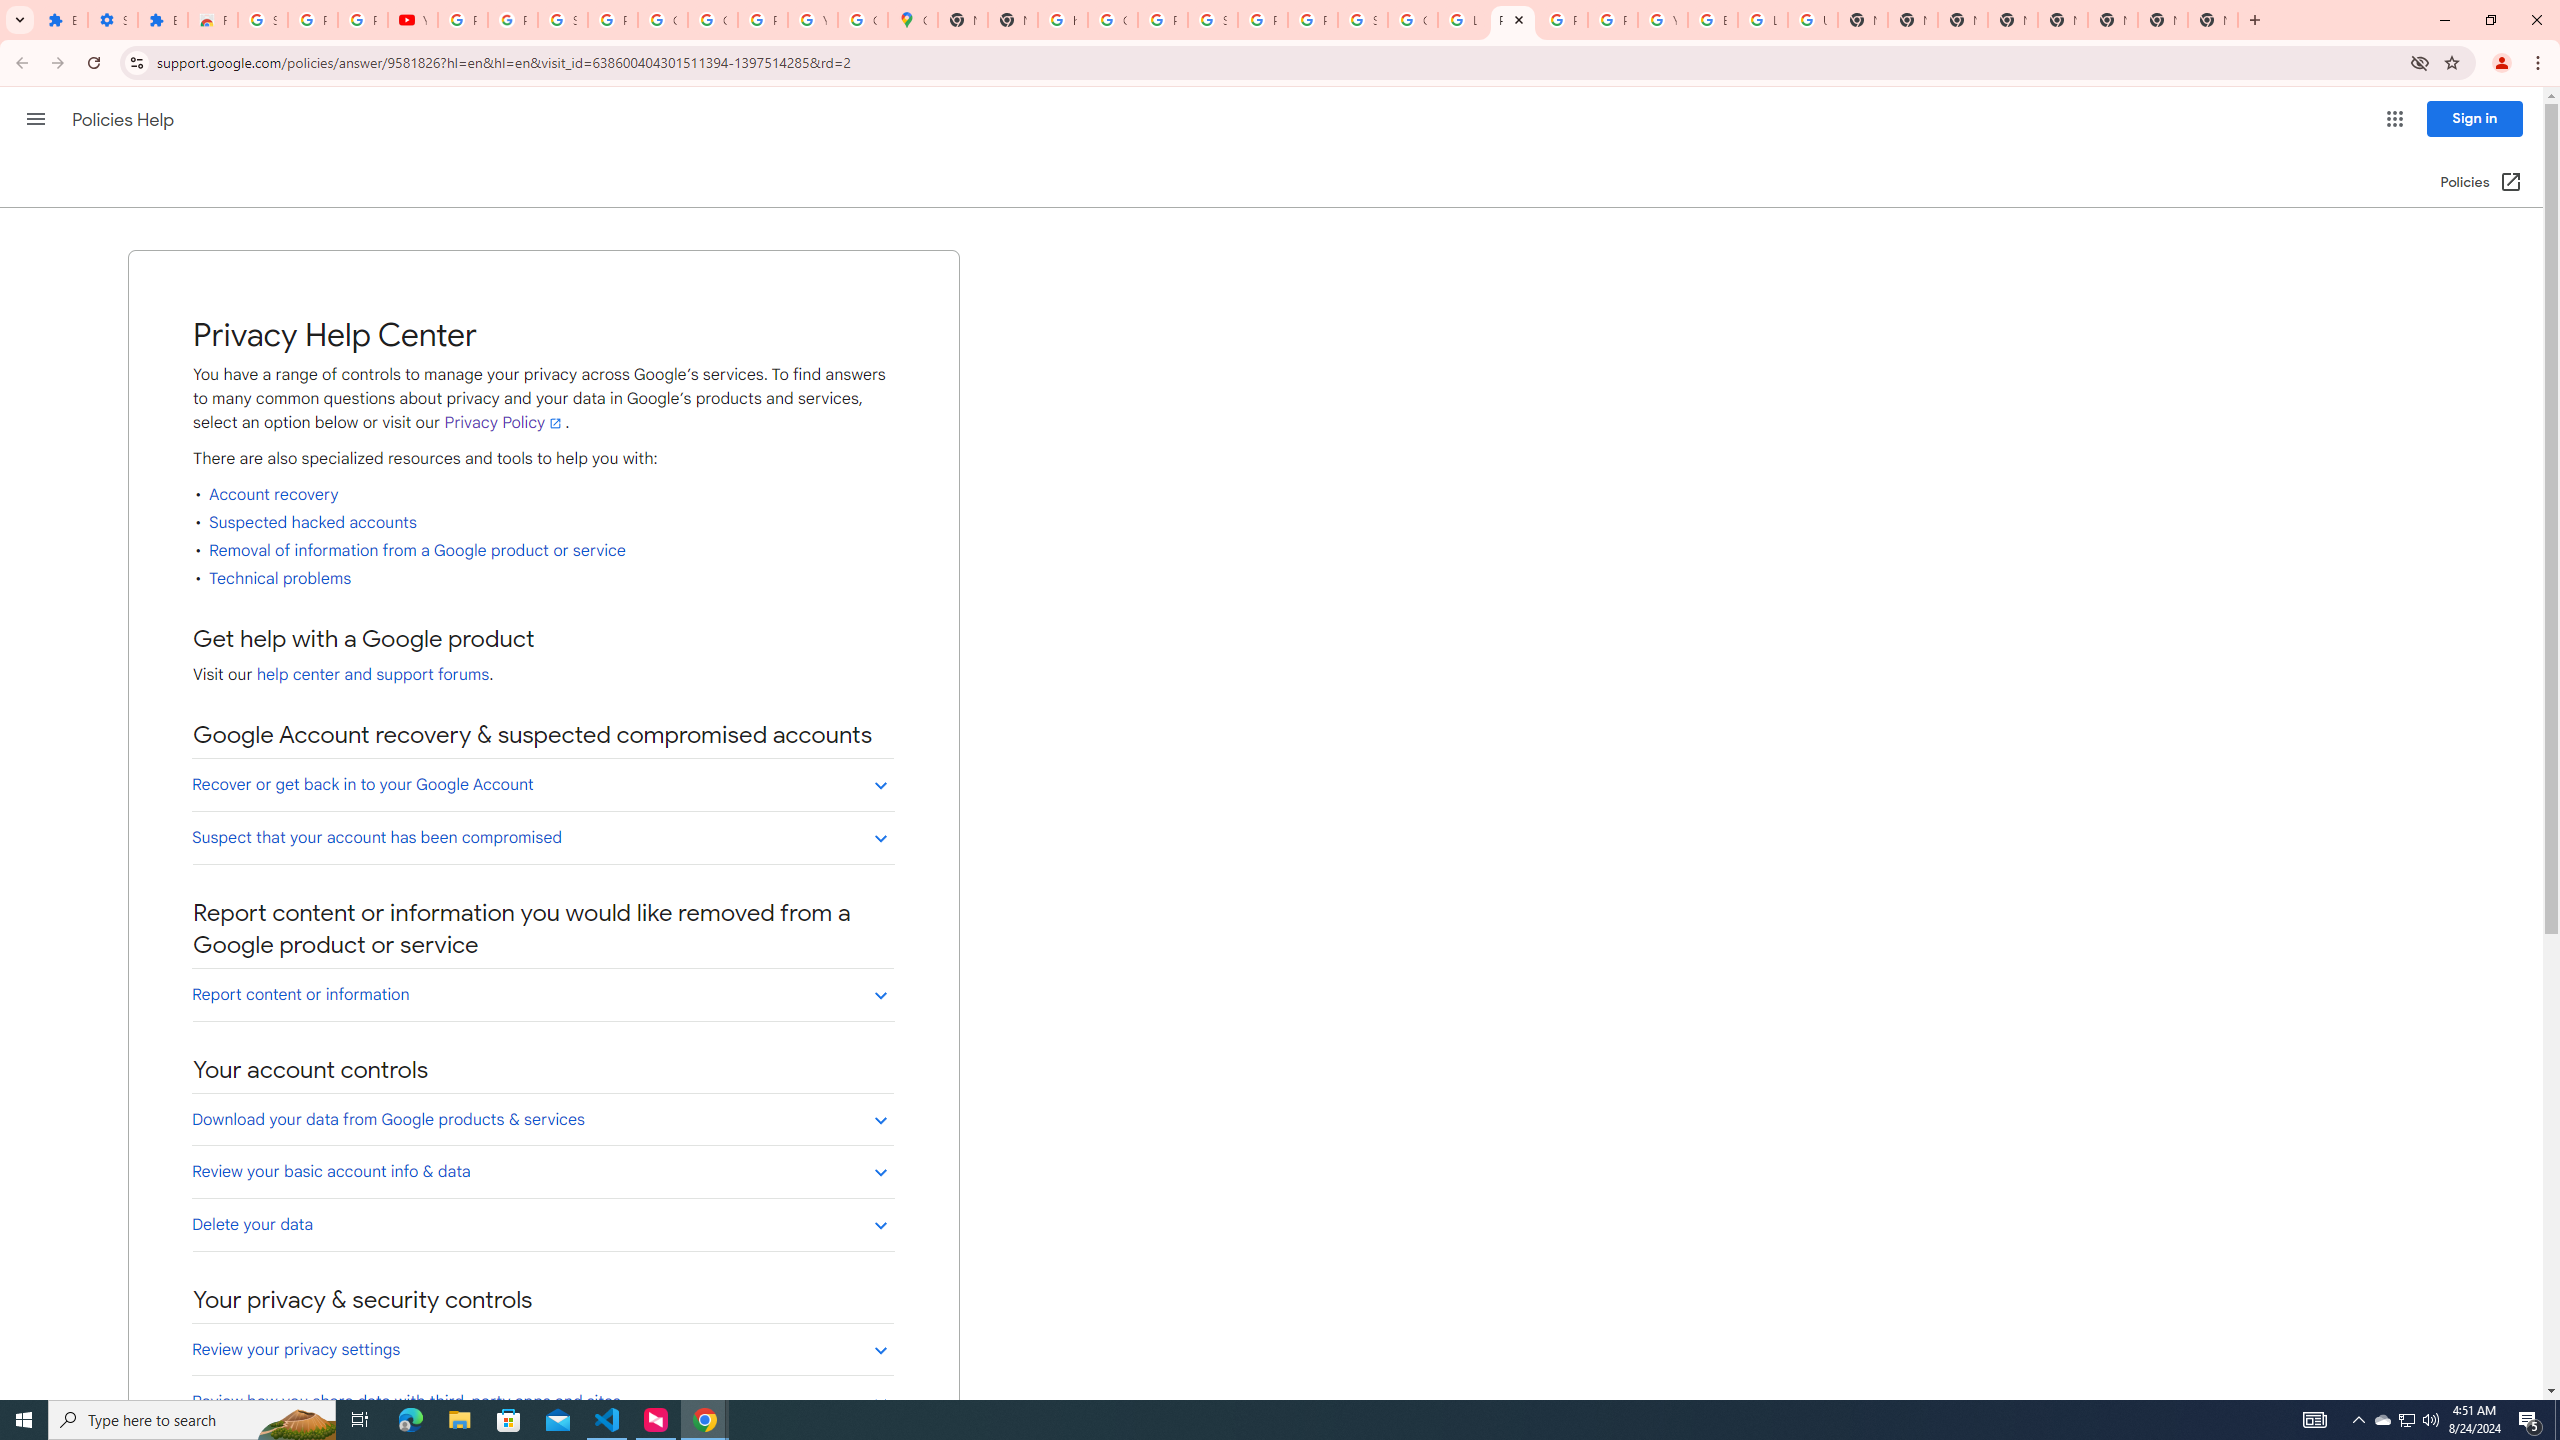 The width and height of the screenshot is (2560, 1440). I want to click on Suspect that your account has been compromised, so click(542, 837).